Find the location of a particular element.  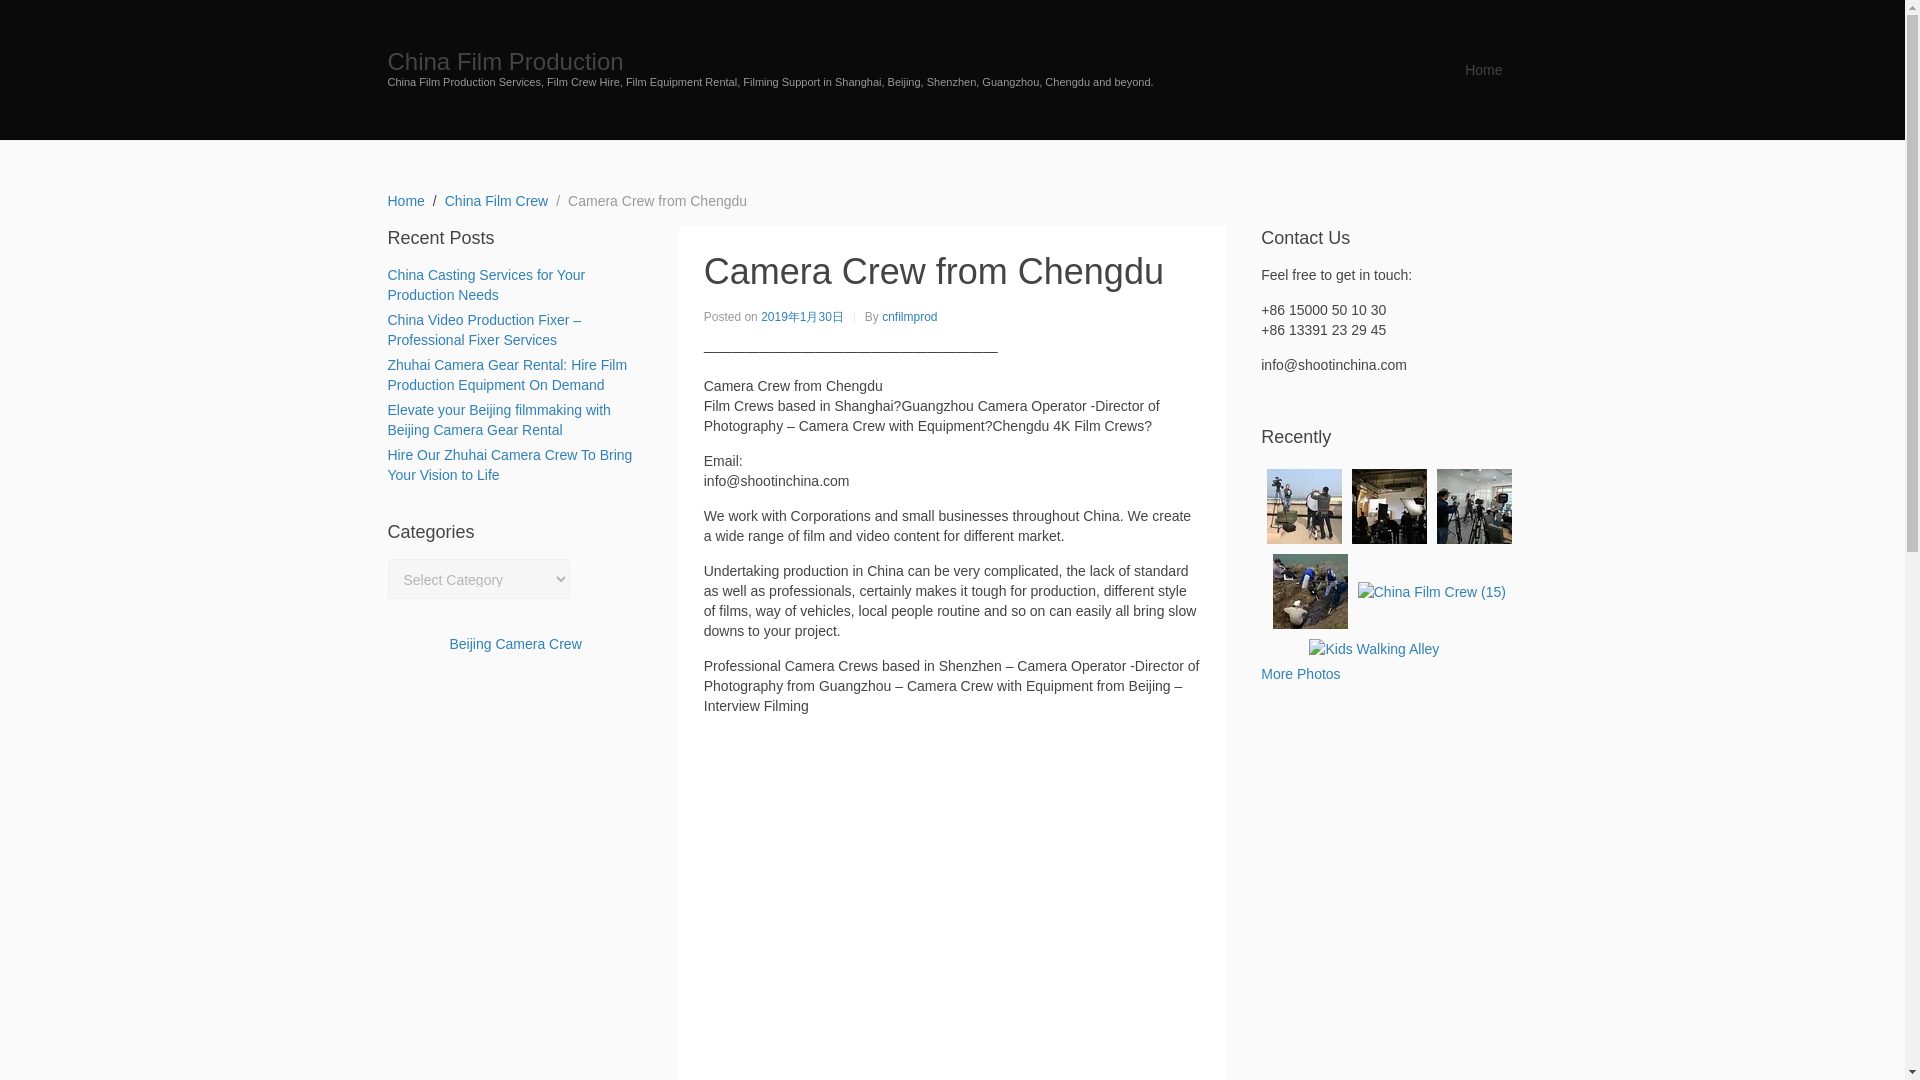

Kids Walking Alley is located at coordinates (1374, 648).